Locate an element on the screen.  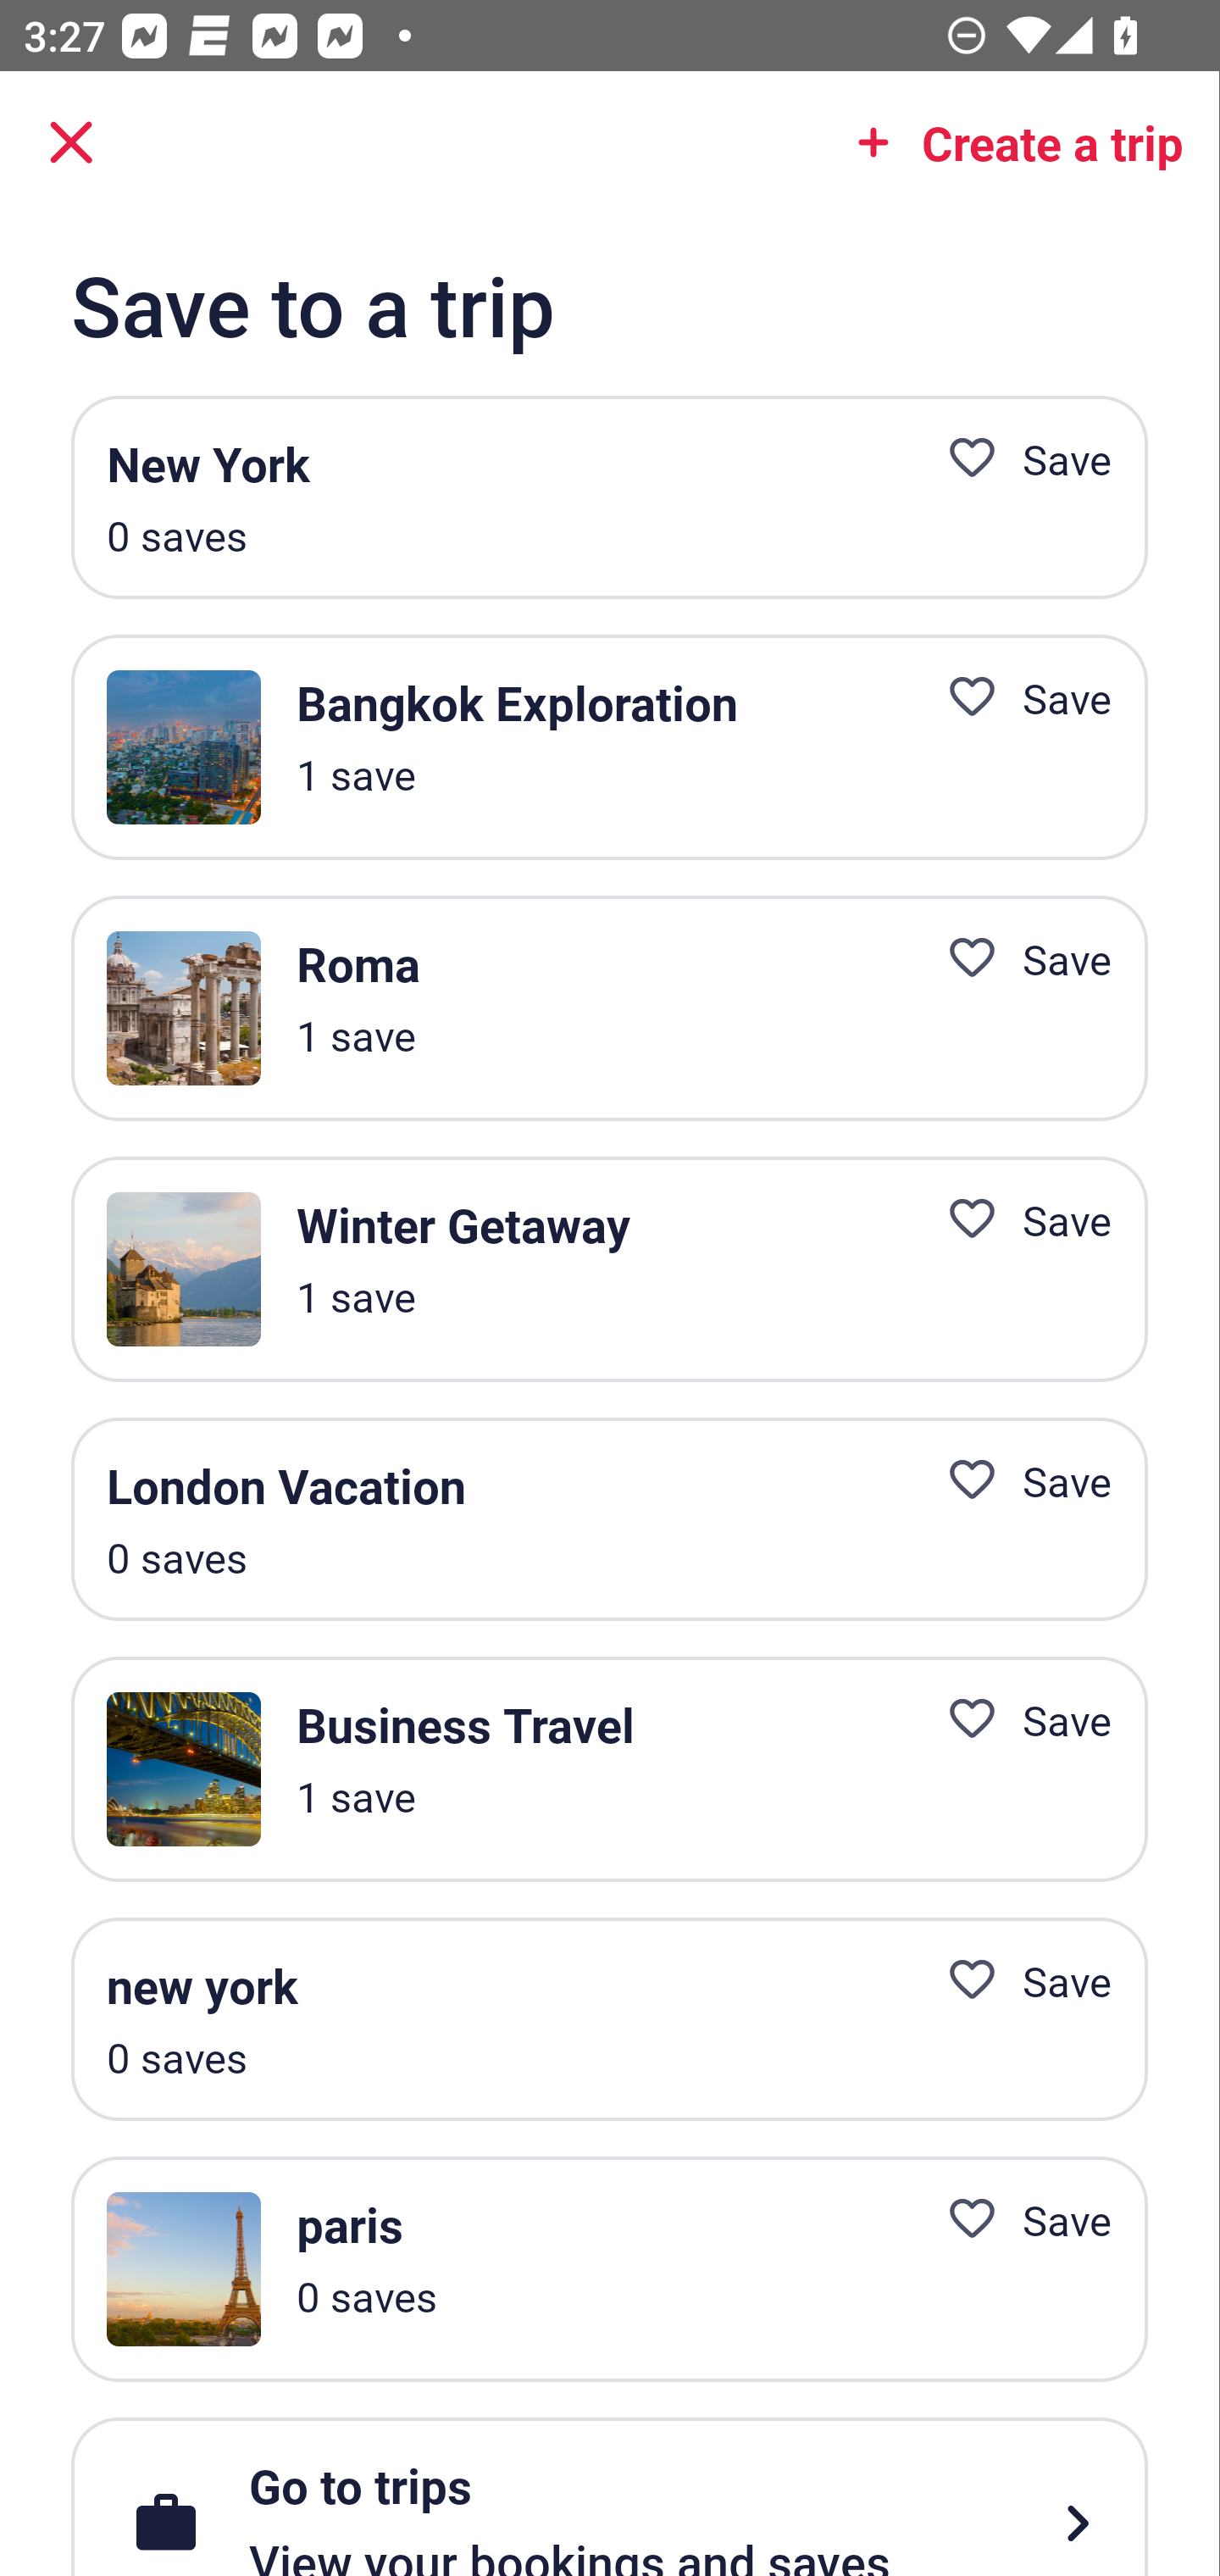
Favorite Icon Save is located at coordinates (1017, 459).